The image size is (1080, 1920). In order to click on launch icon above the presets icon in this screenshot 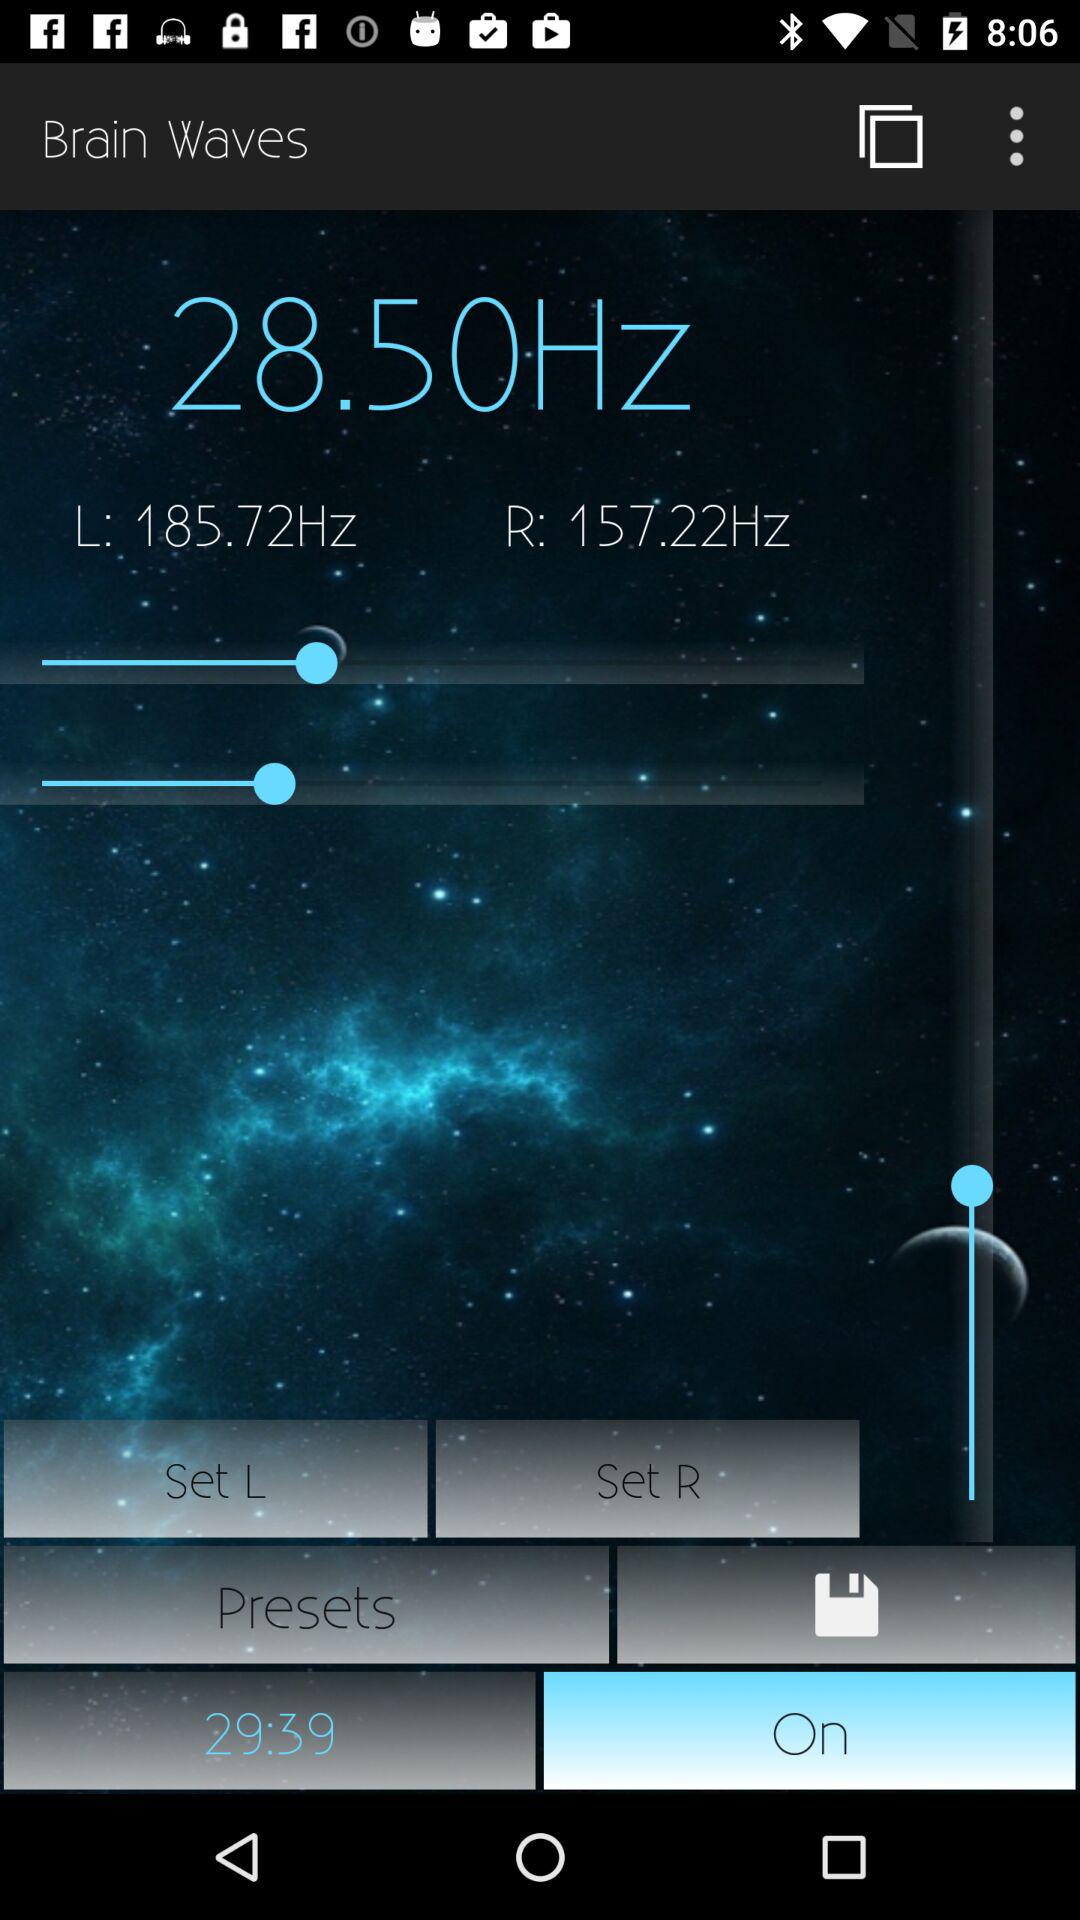, I will do `click(216, 1479)`.